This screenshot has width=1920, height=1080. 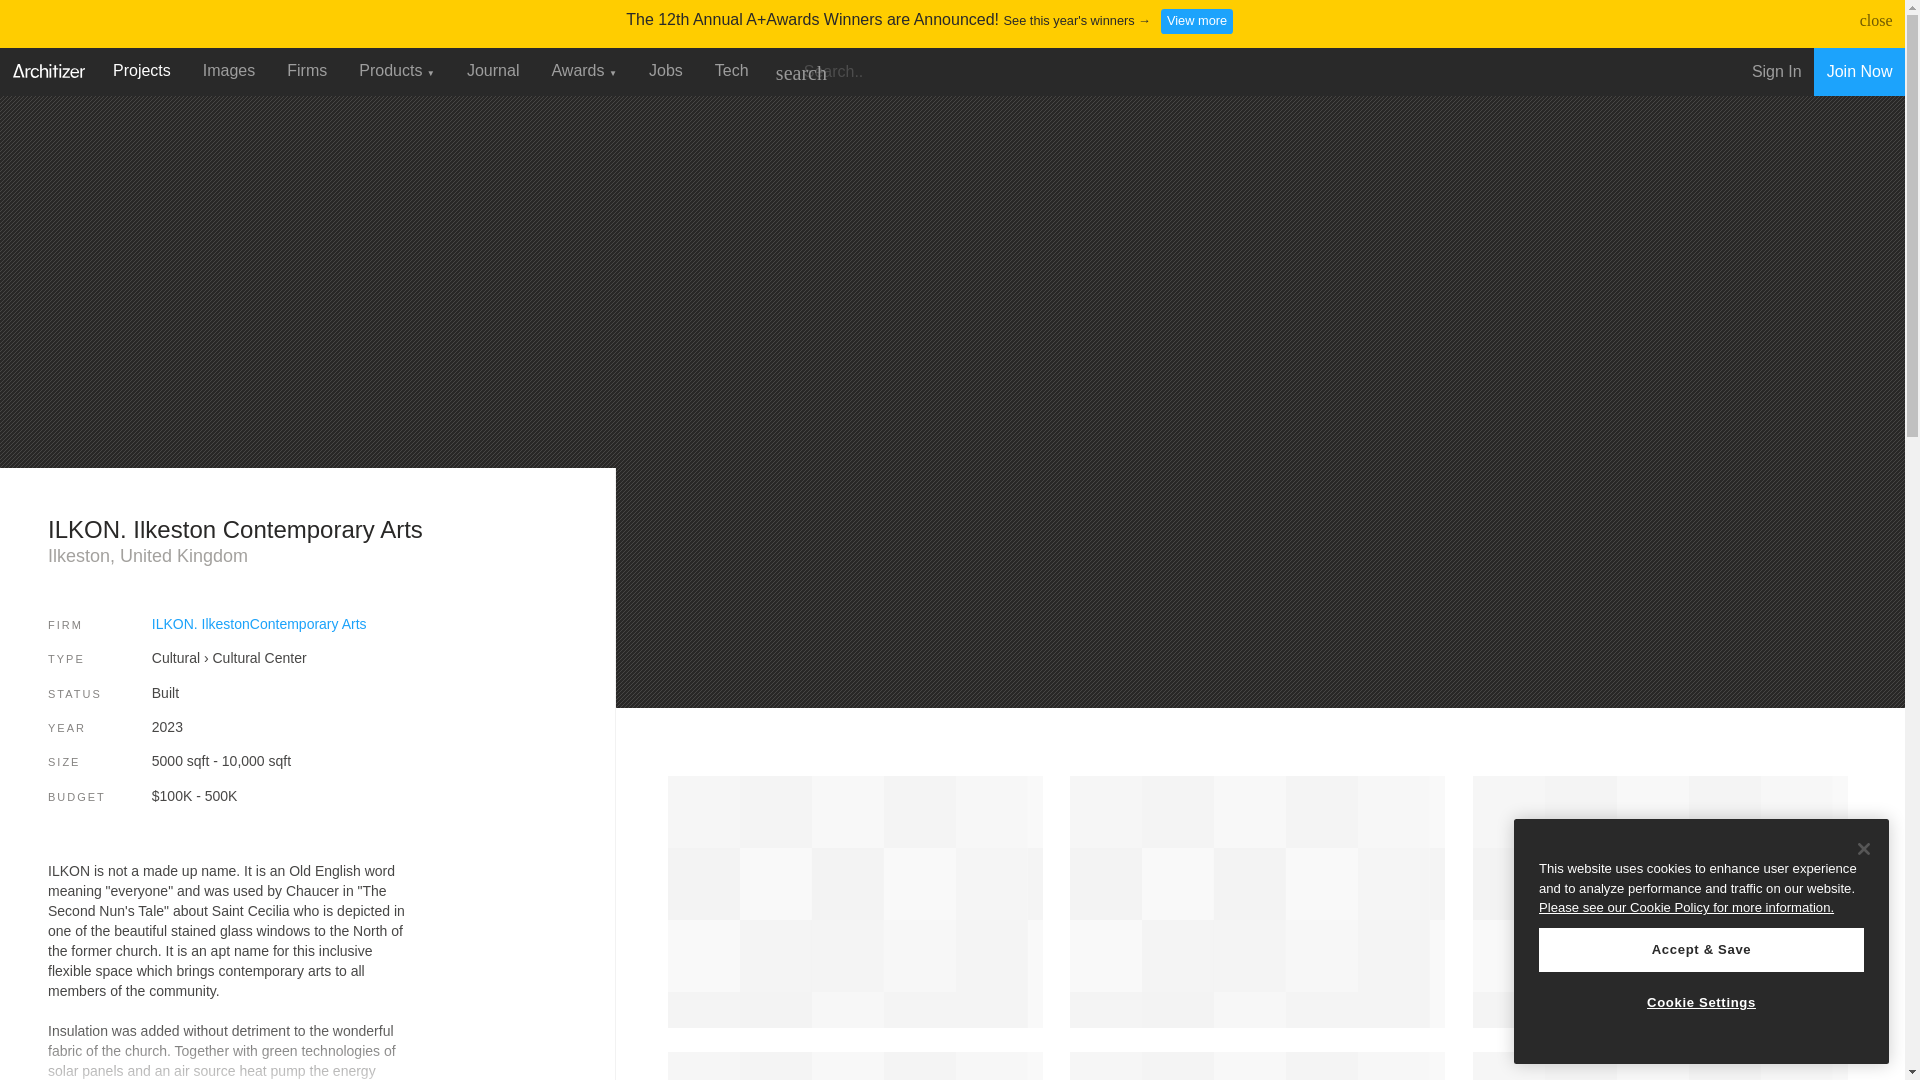 I want to click on Images, so click(x=228, y=70).